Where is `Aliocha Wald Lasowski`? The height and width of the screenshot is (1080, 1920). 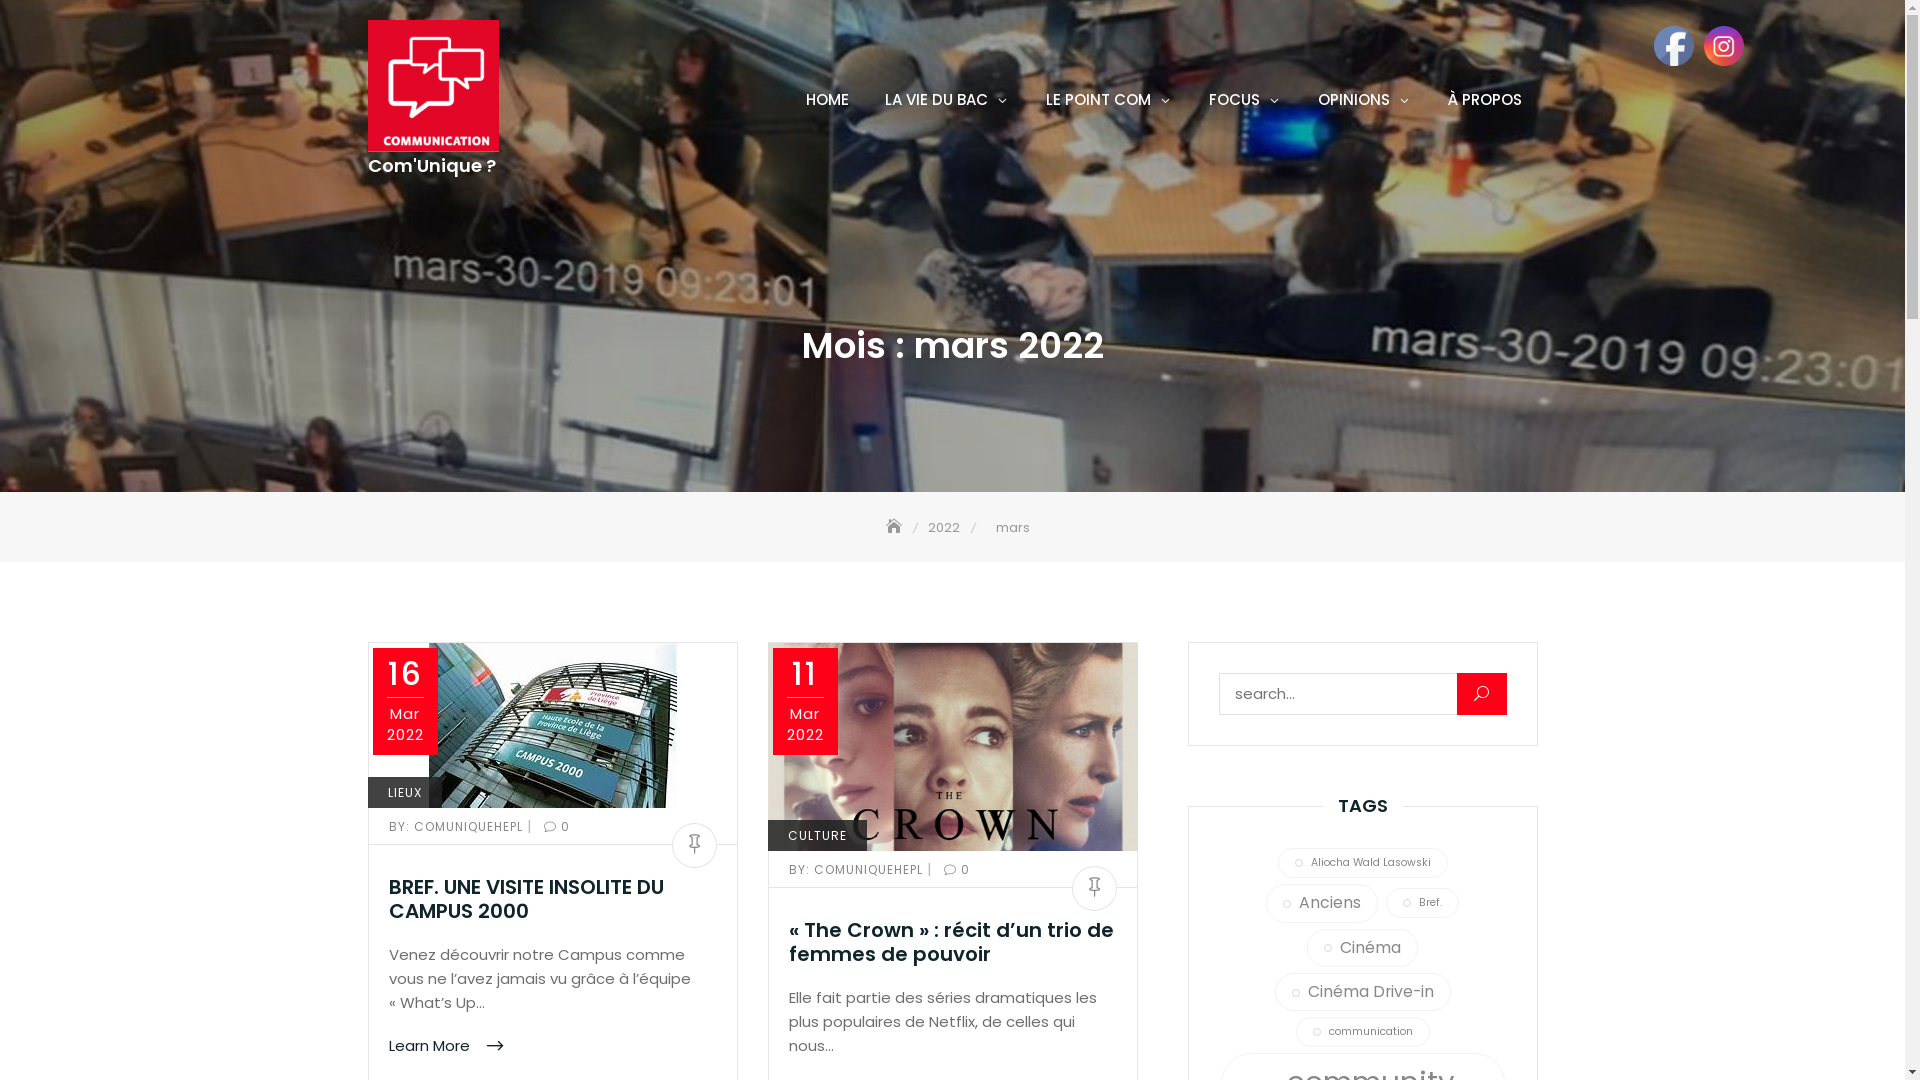
Aliocha Wald Lasowski is located at coordinates (1363, 863).